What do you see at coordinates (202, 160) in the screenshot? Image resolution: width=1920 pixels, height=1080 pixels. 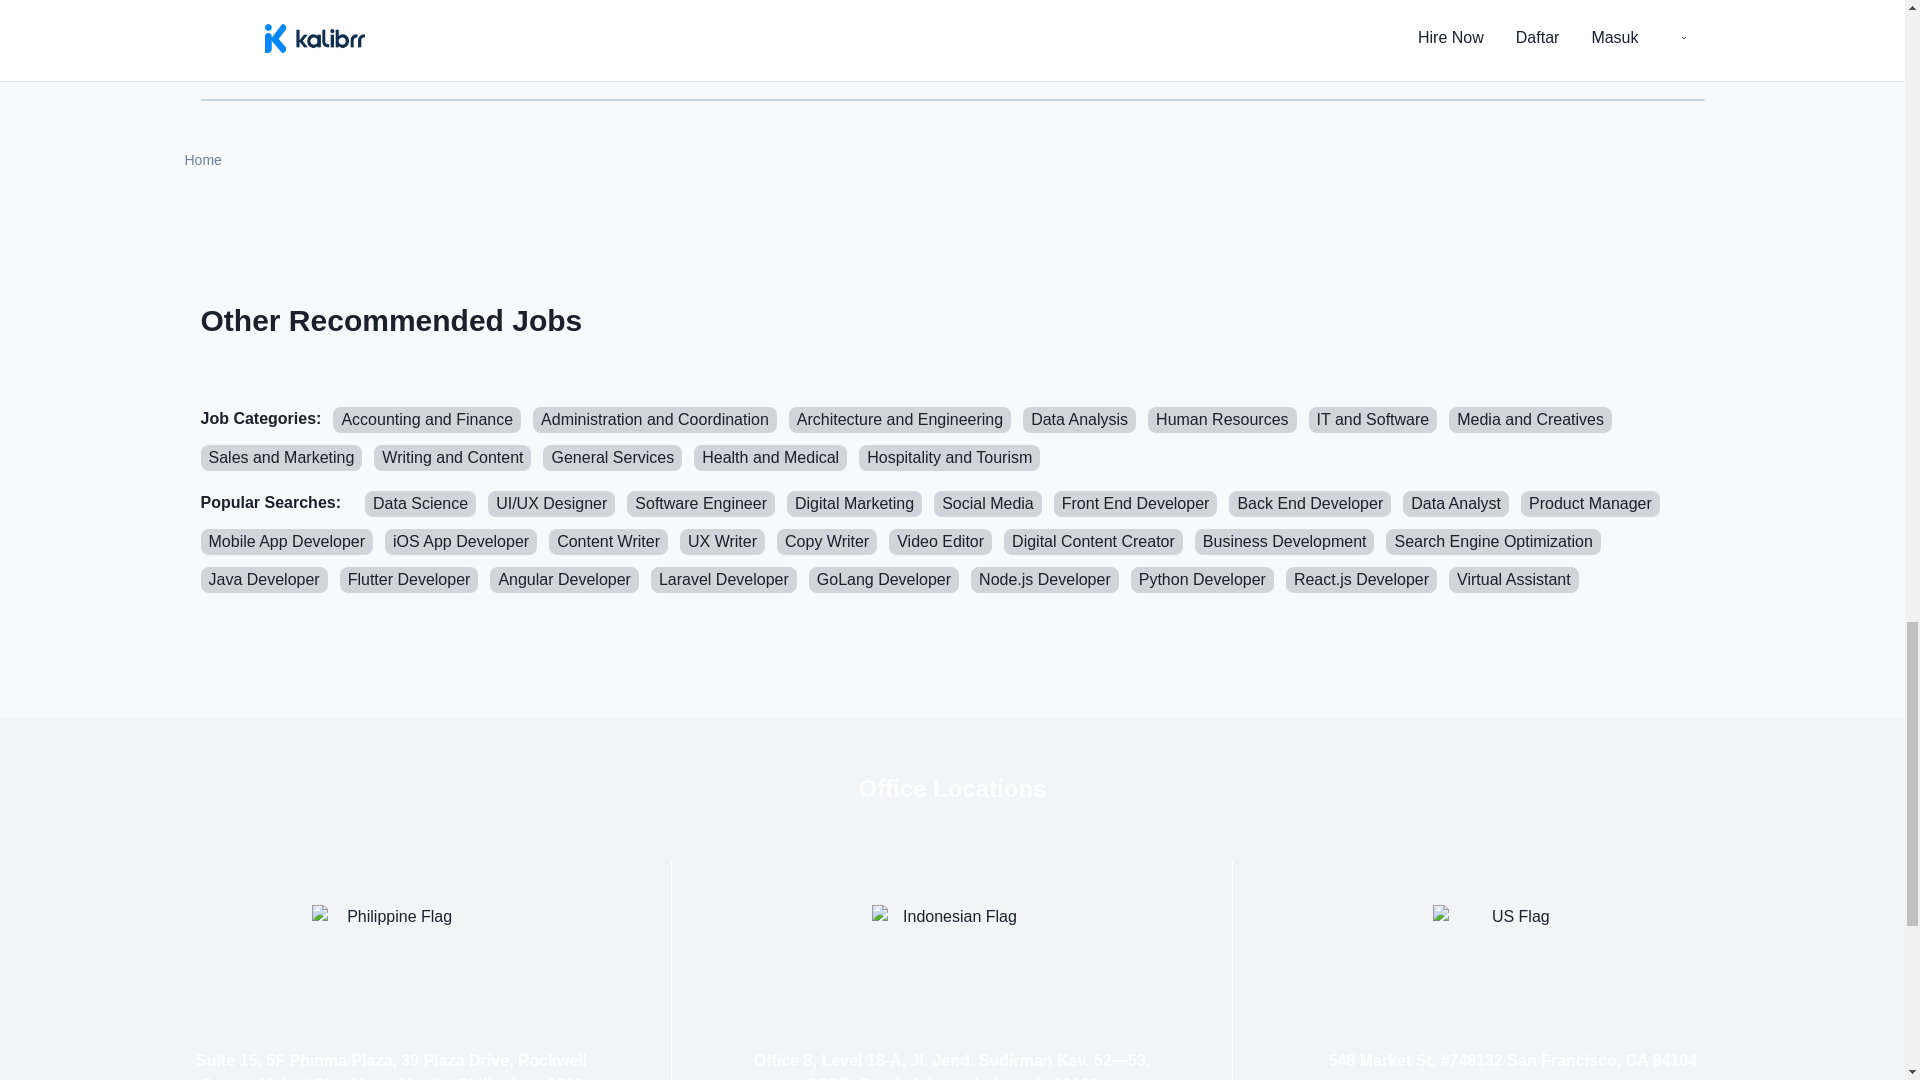 I see `Home` at bounding box center [202, 160].